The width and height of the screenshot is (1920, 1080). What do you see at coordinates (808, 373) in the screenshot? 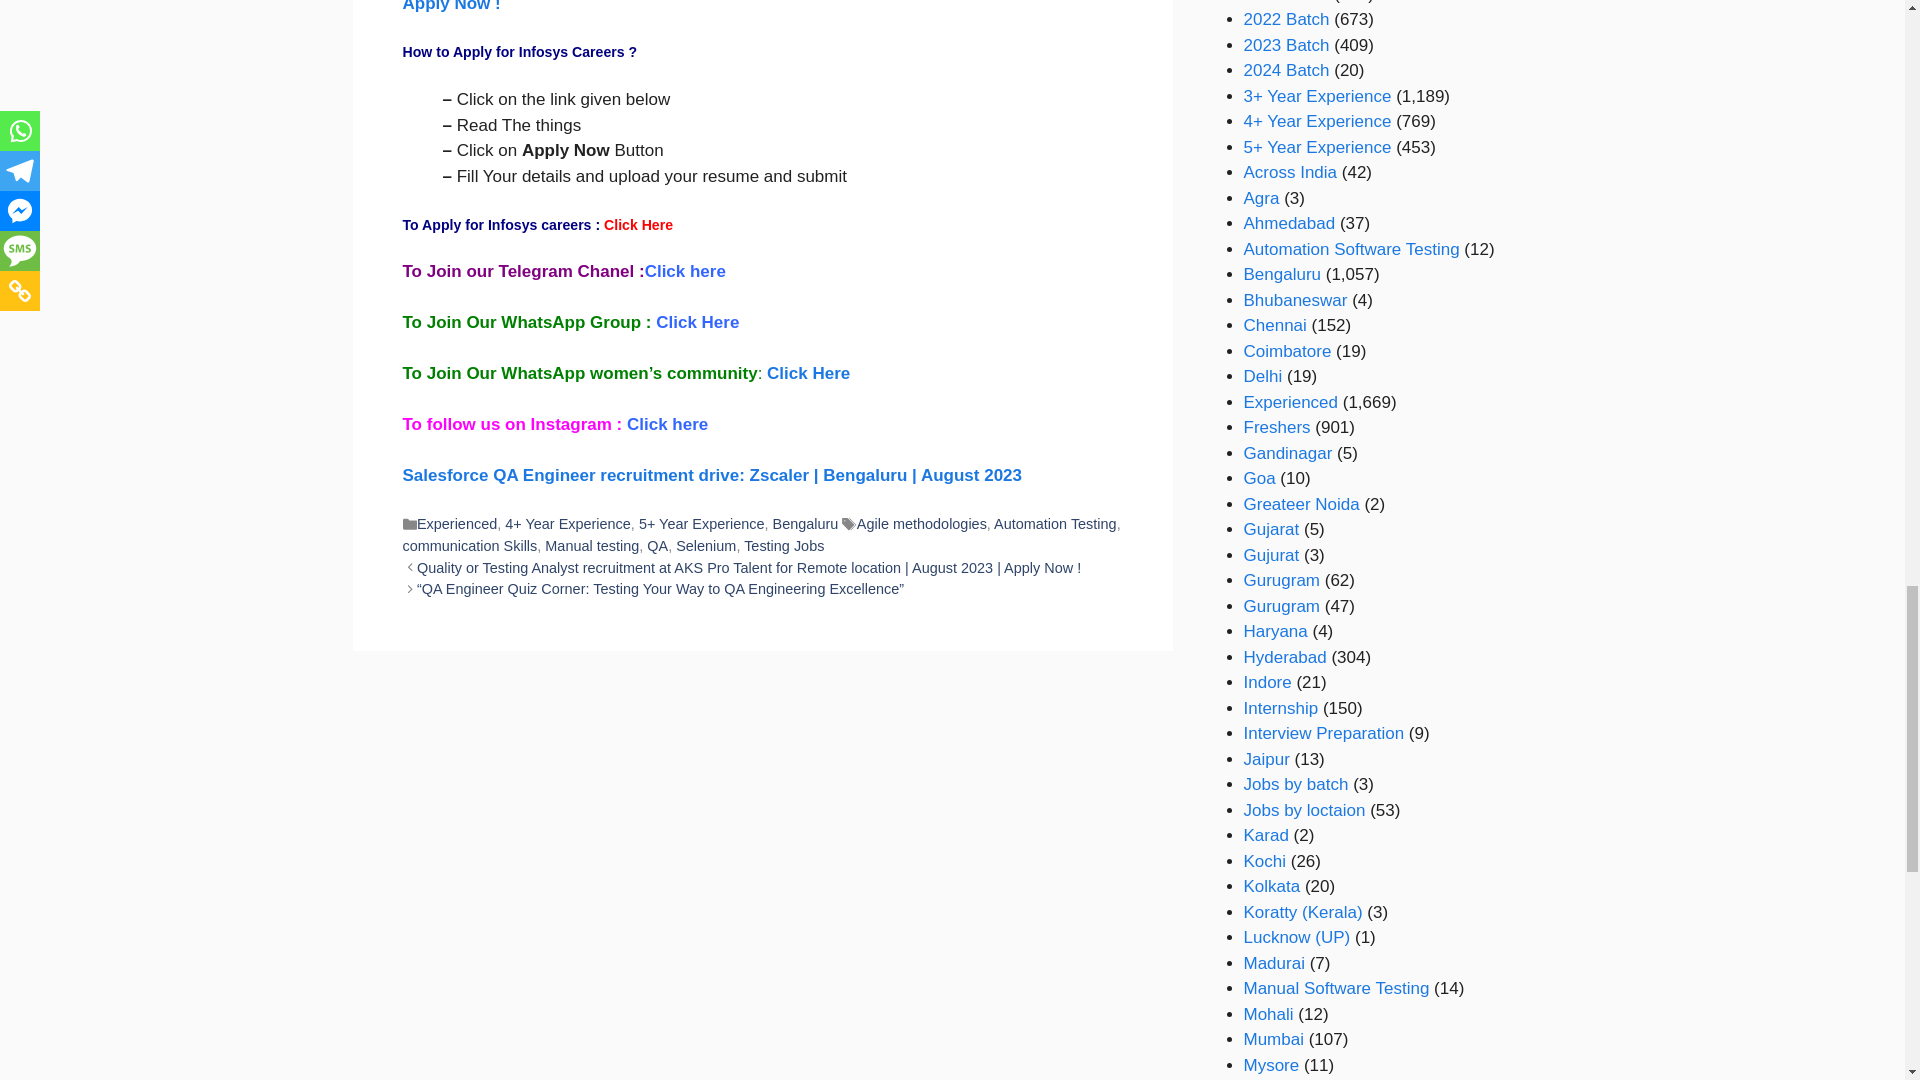
I see `Click Here` at bounding box center [808, 373].